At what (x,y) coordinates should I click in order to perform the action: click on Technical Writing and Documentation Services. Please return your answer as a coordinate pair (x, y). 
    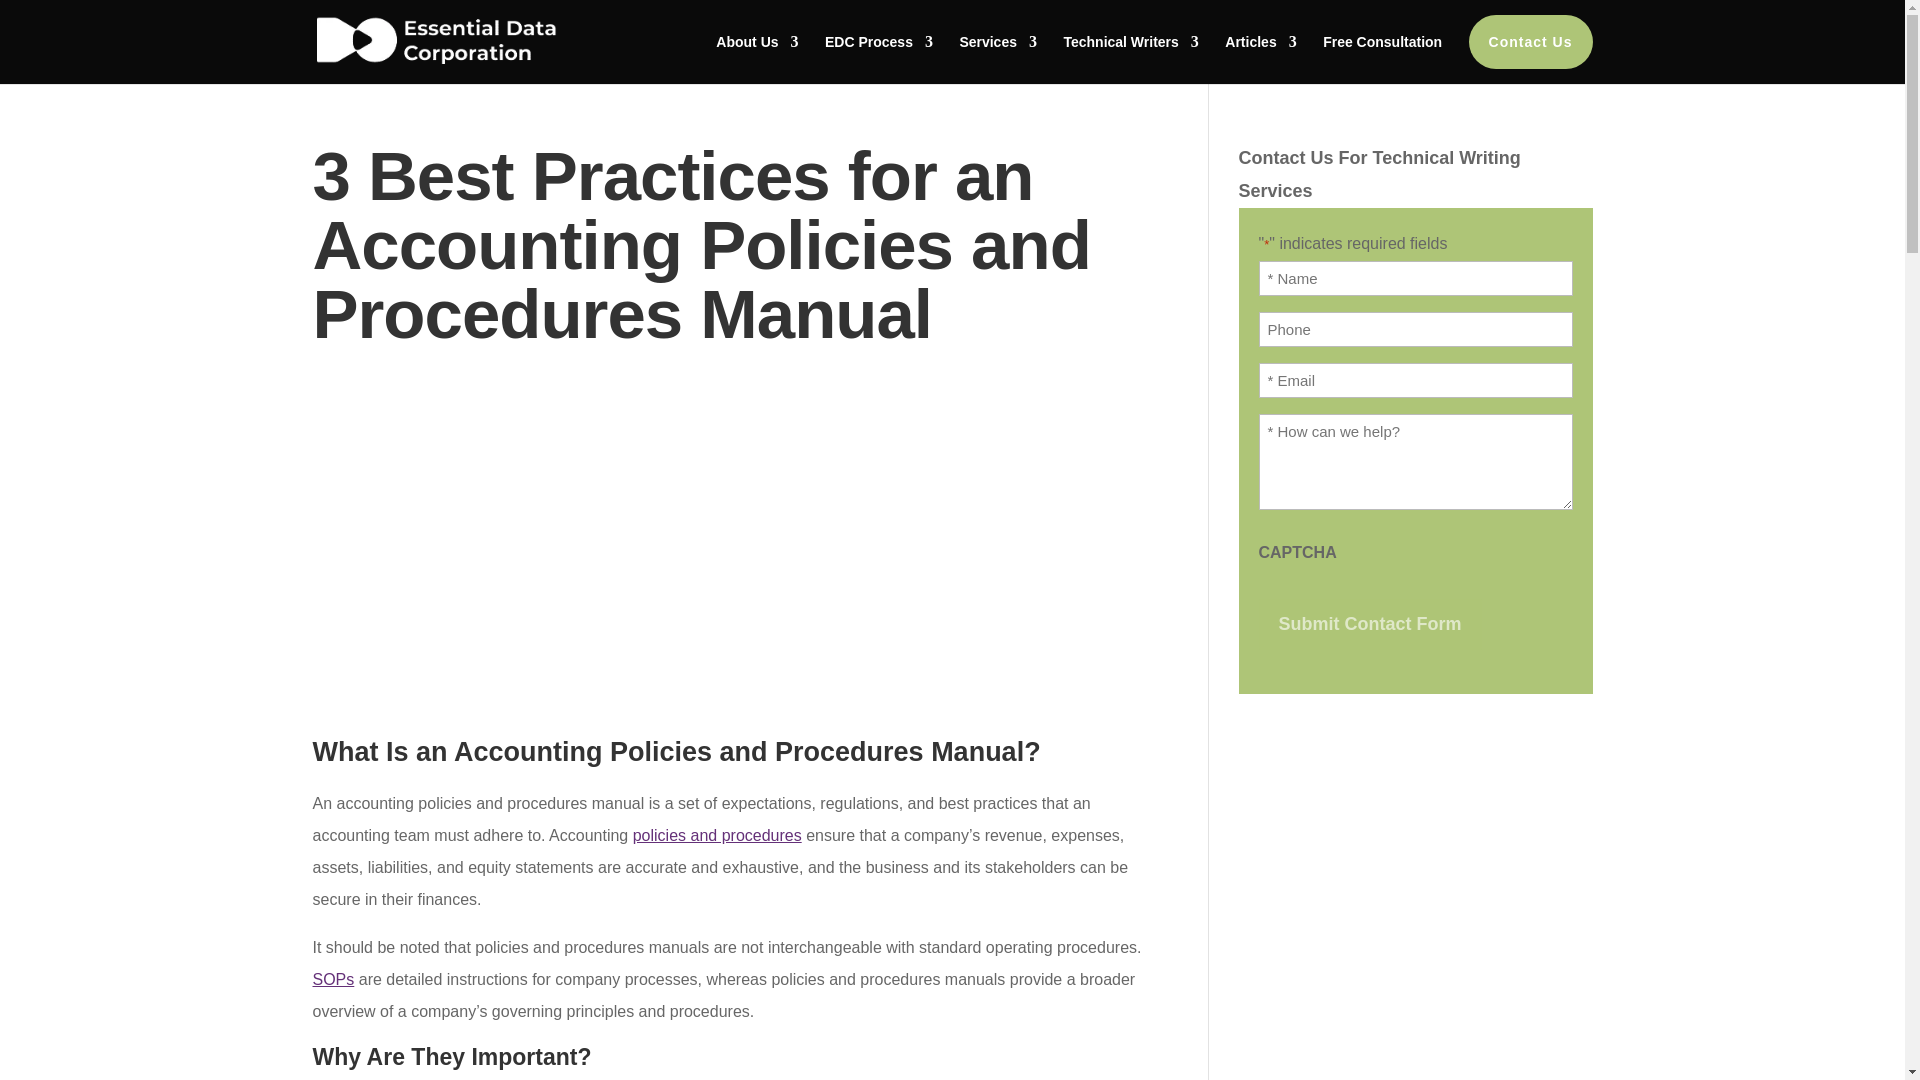
    Looking at the image, I should click on (997, 41).